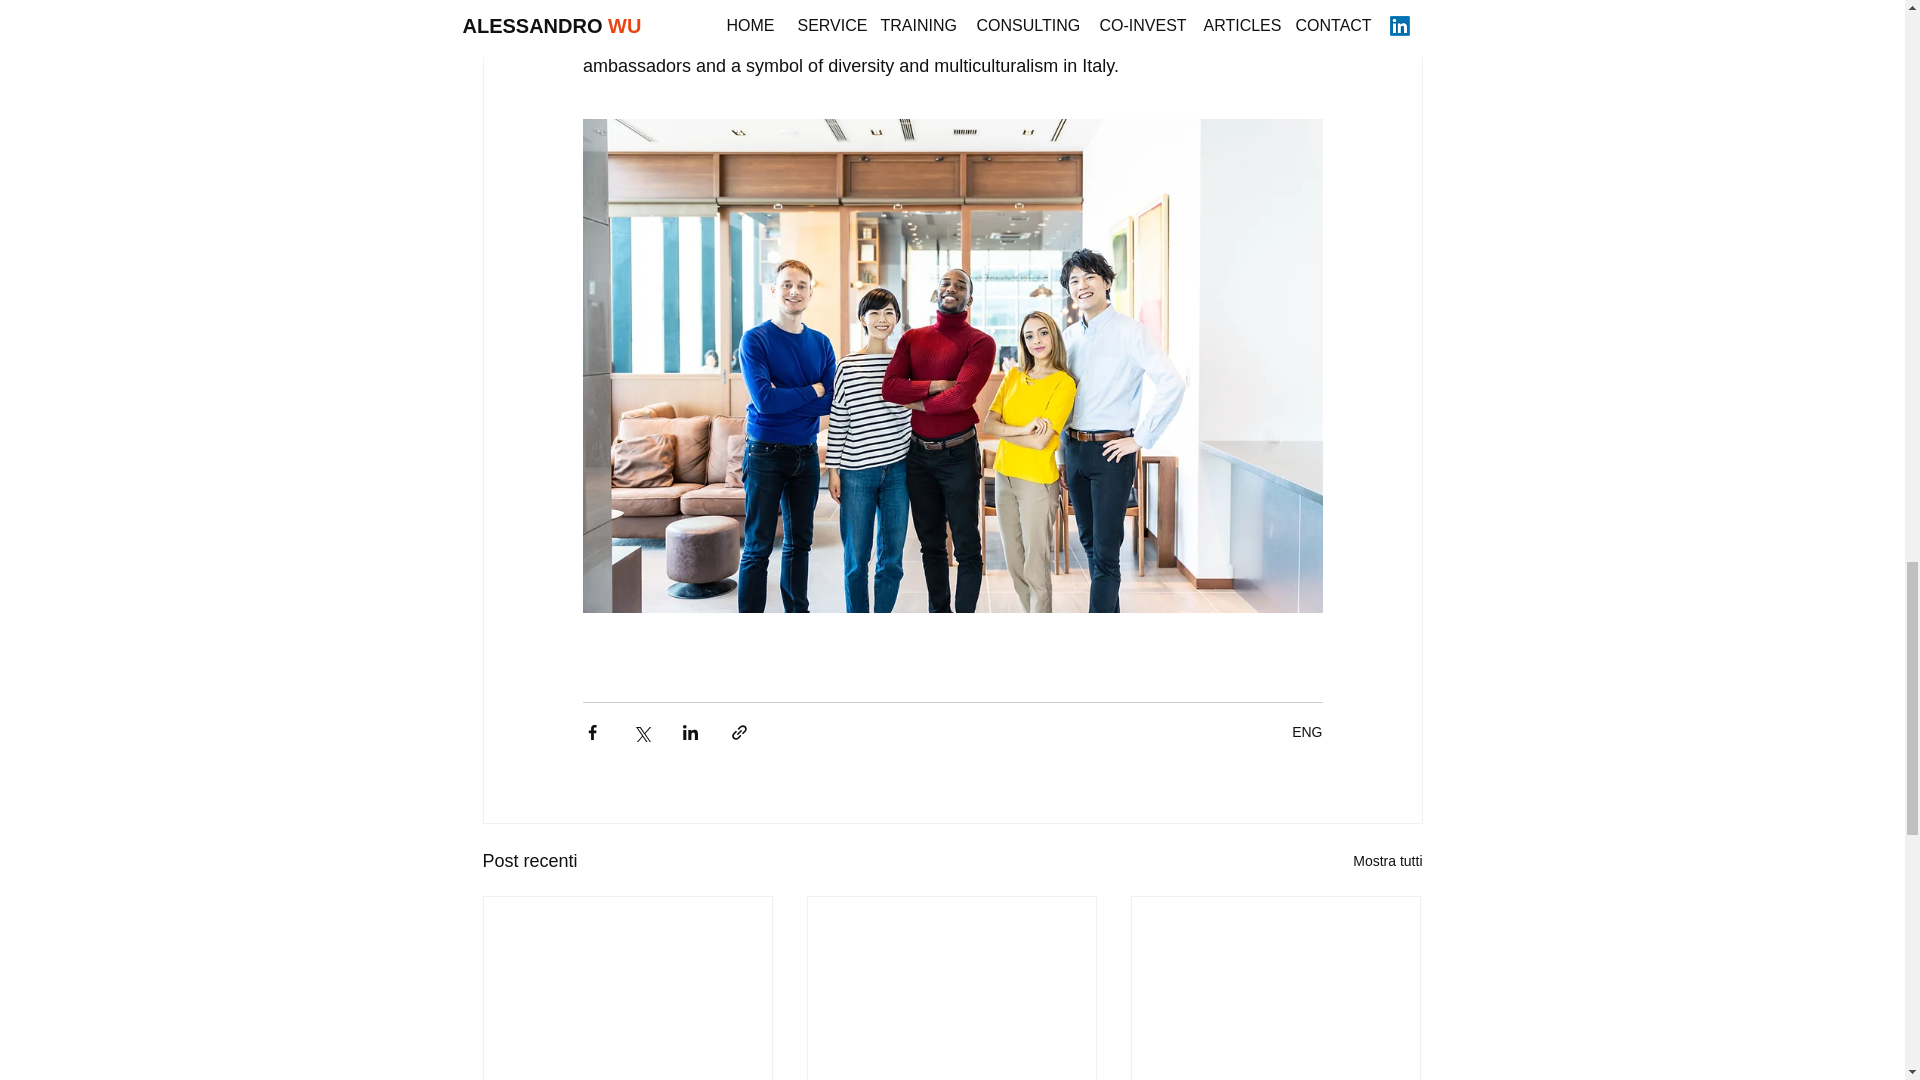 The width and height of the screenshot is (1920, 1080). I want to click on Mostra tutti, so click(1388, 860).